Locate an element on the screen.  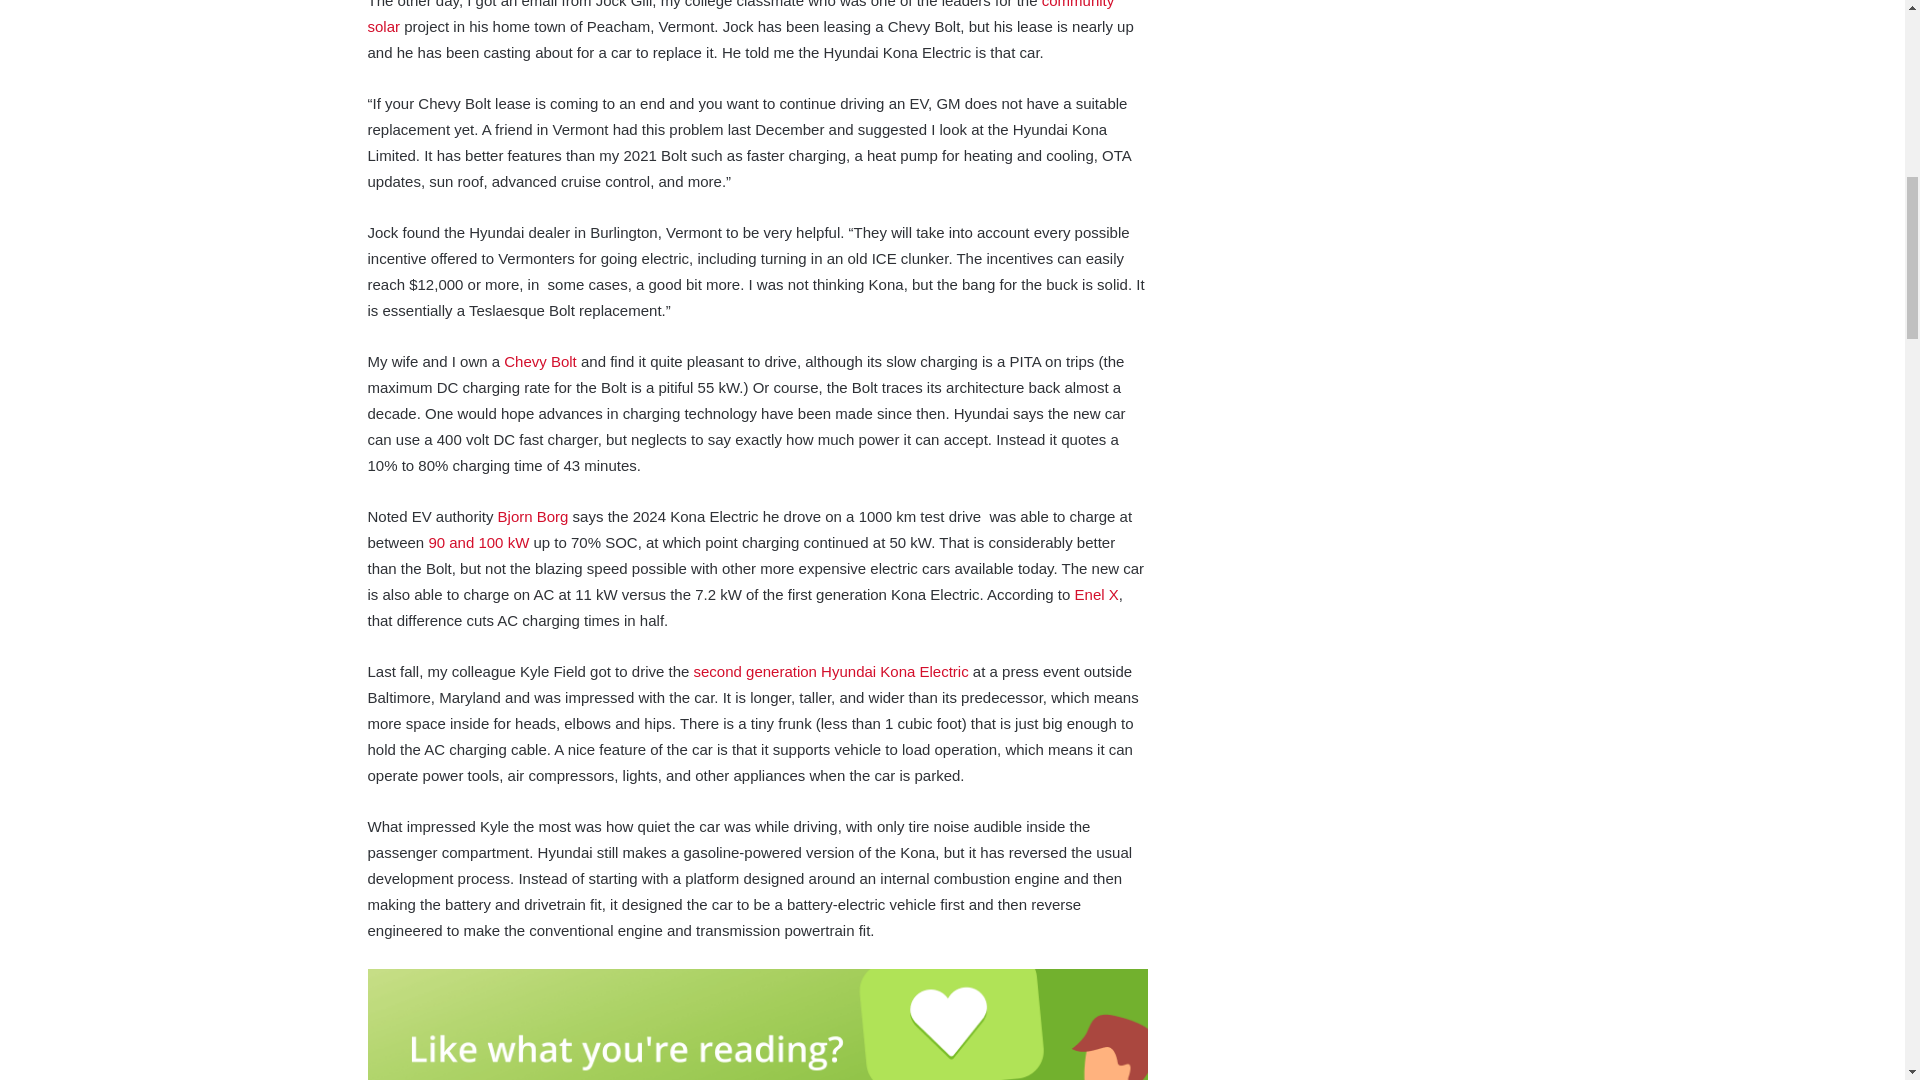
second generation Hyundai Kona Electric is located at coordinates (831, 672).